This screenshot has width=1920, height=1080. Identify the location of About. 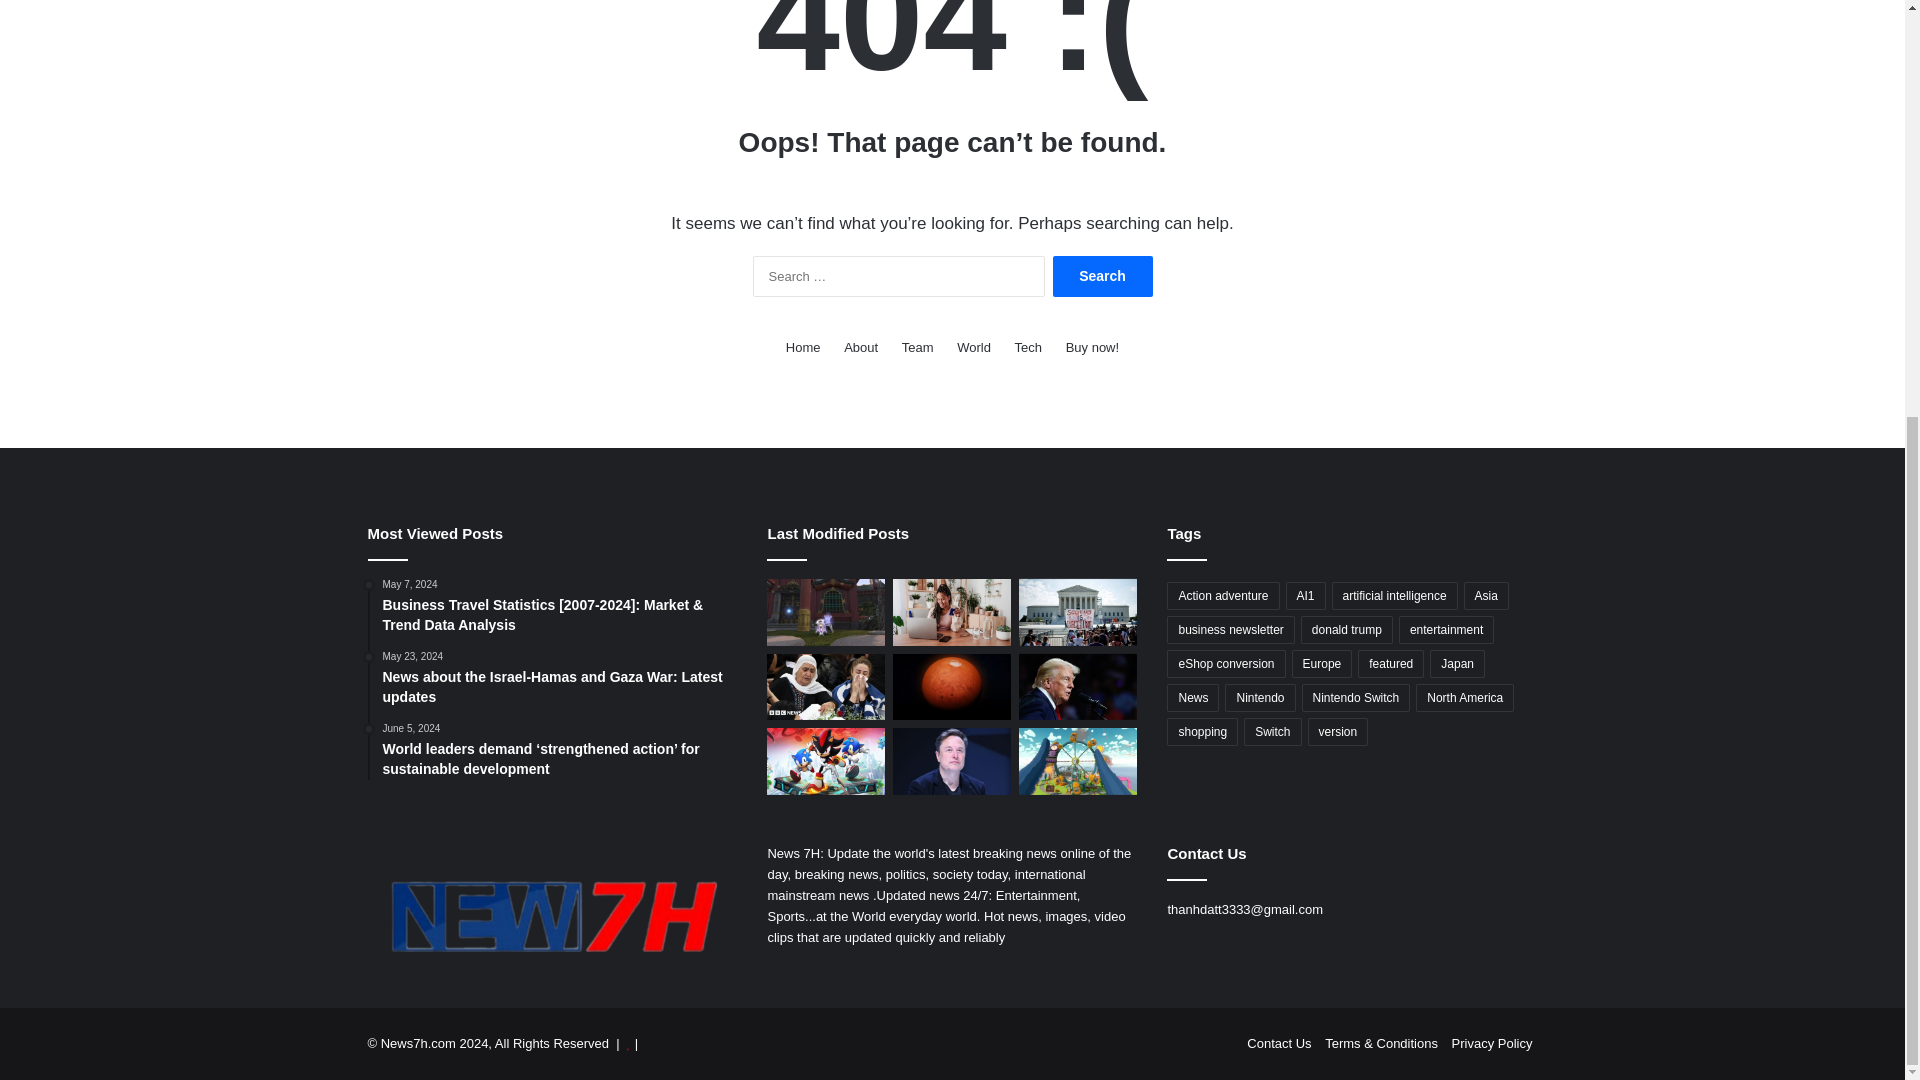
(860, 346).